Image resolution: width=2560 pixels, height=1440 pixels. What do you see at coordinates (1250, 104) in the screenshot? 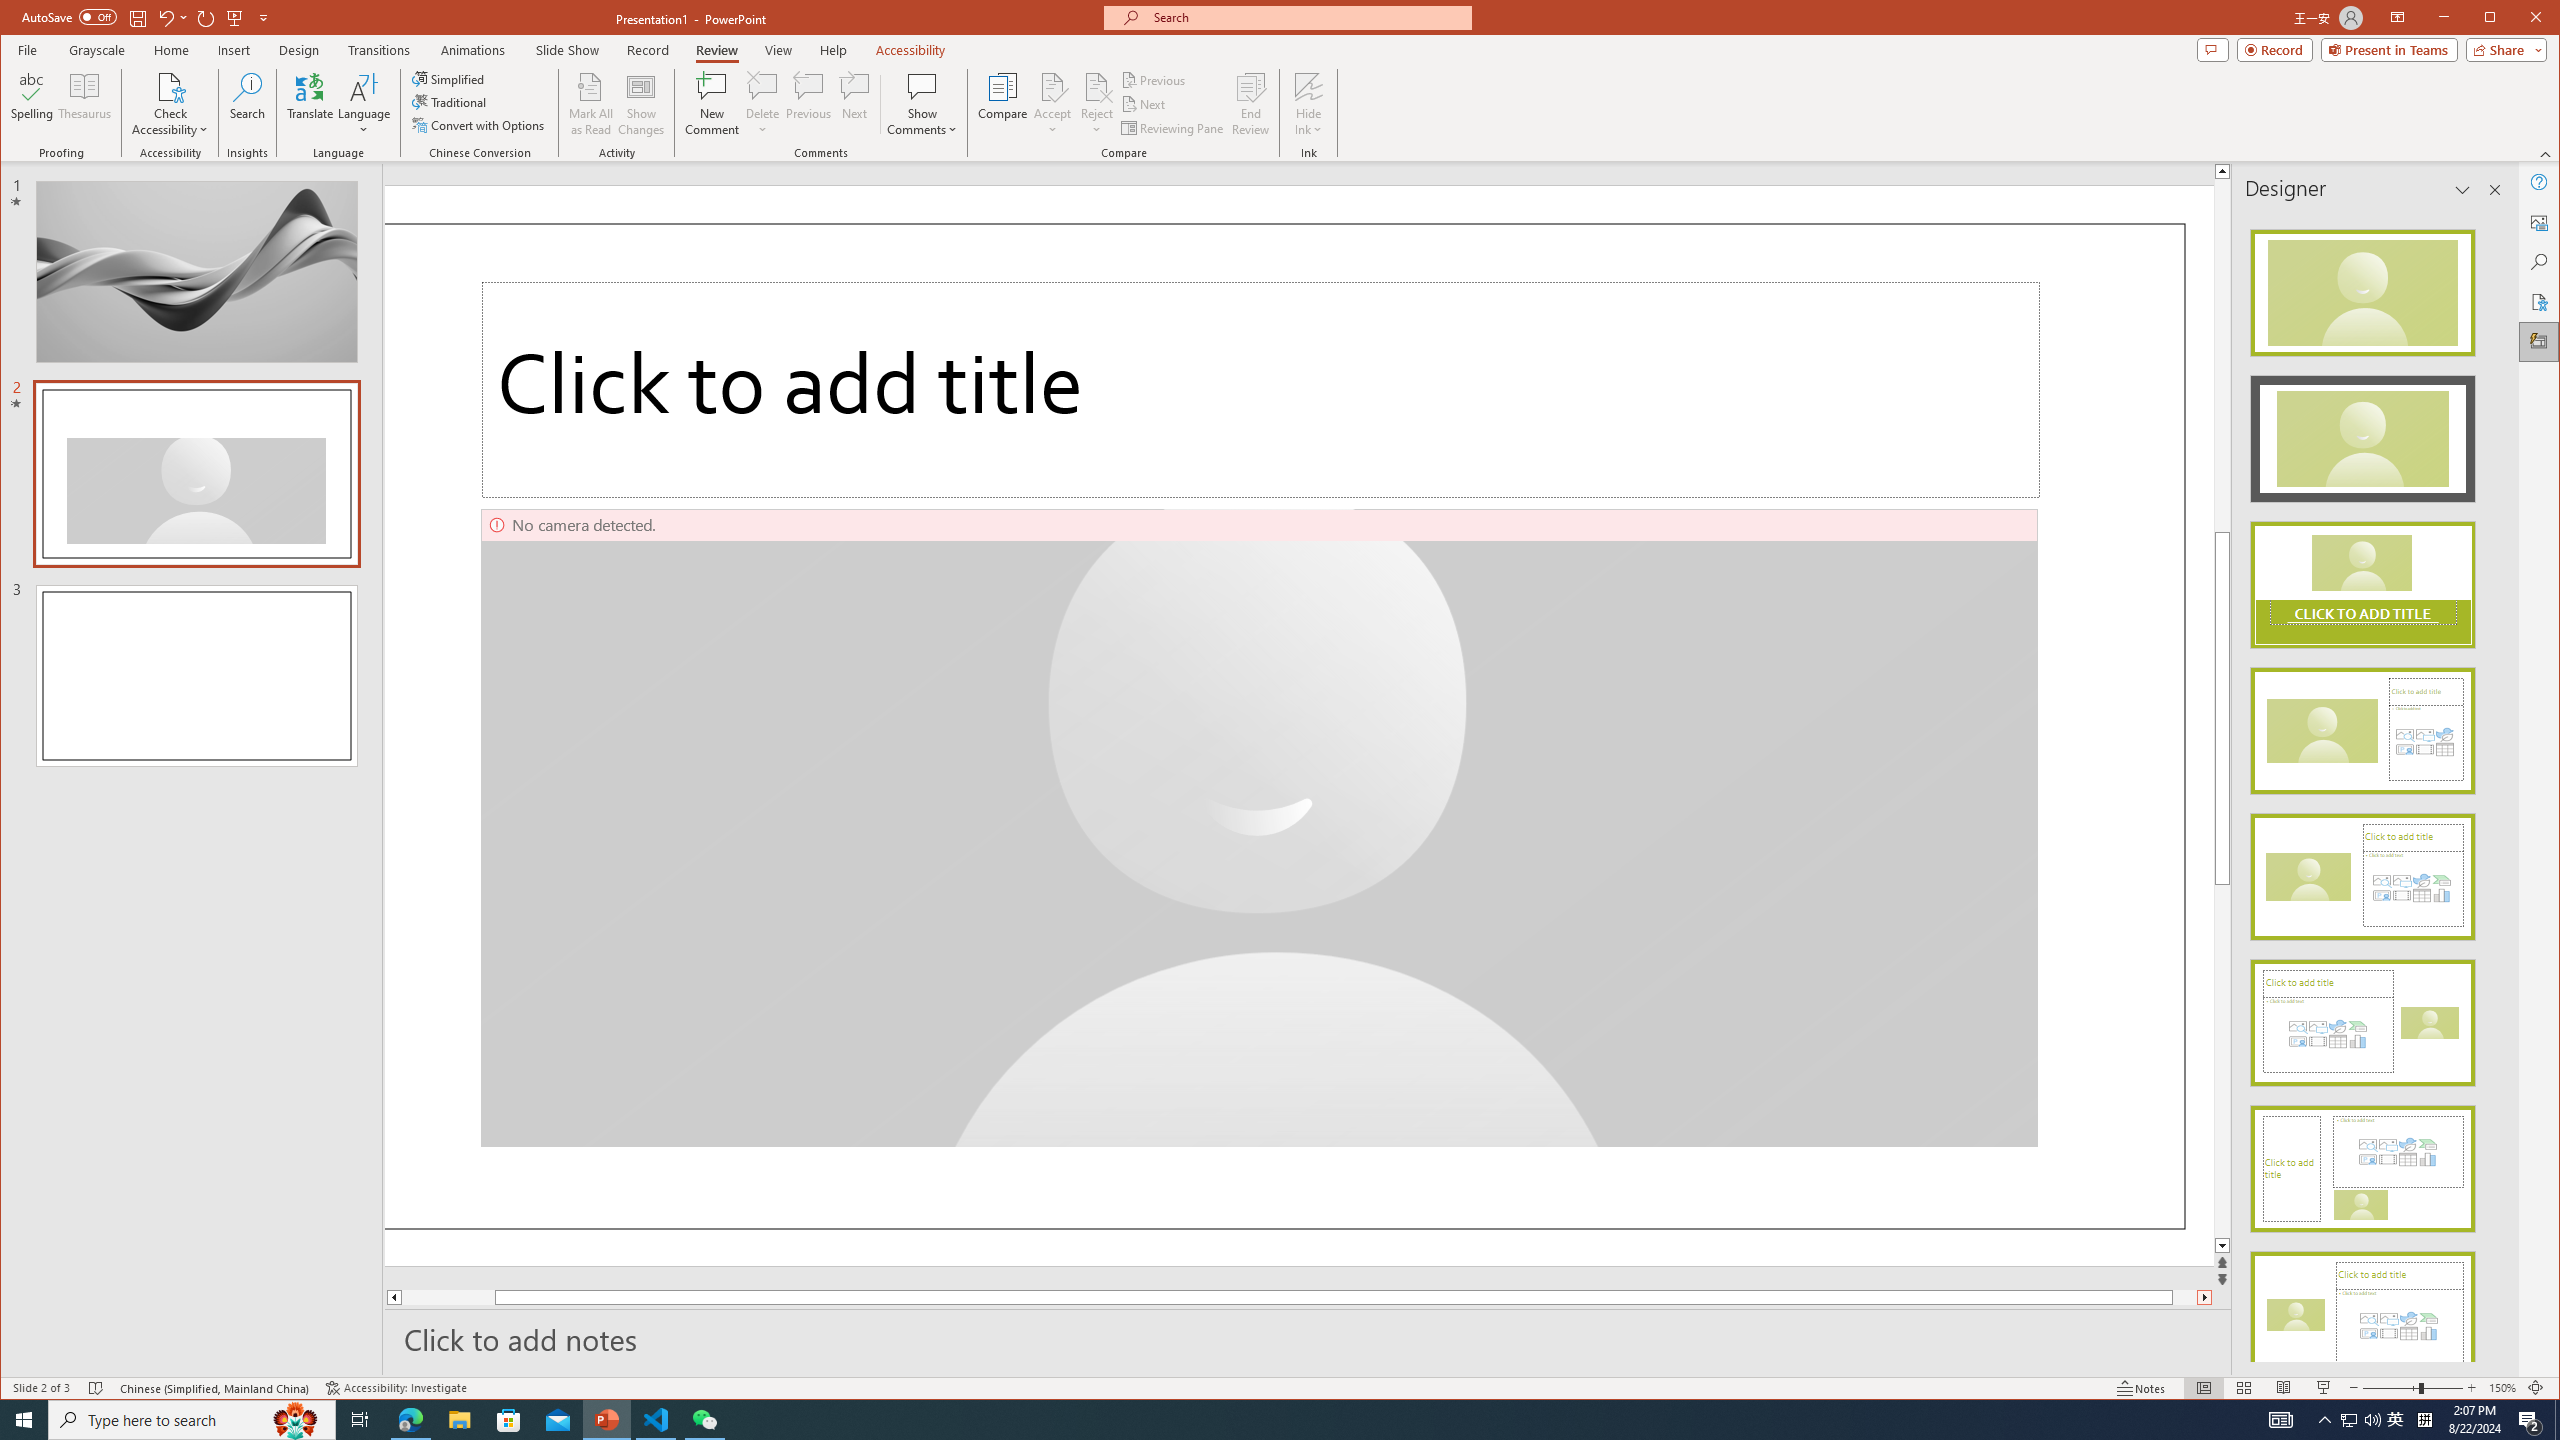
I see `End Review` at bounding box center [1250, 104].